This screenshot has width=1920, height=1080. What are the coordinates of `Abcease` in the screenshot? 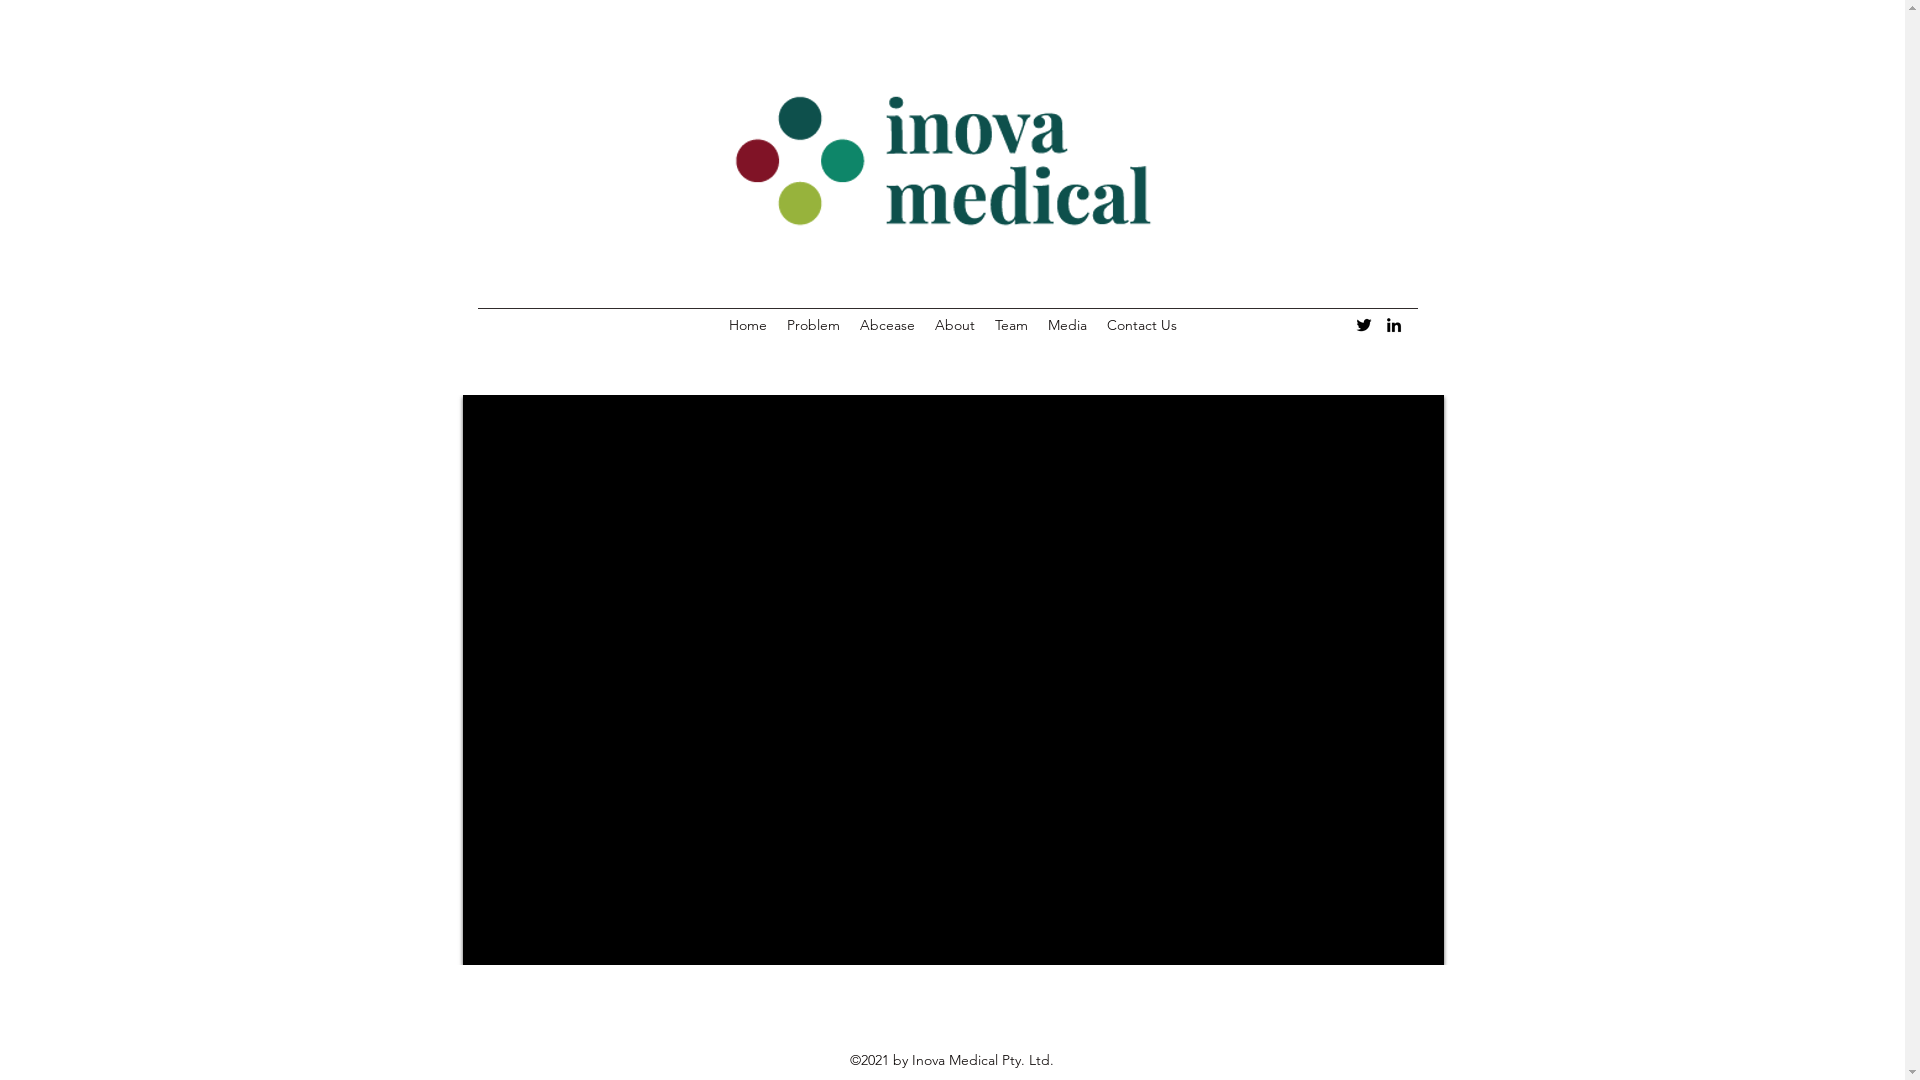 It's located at (888, 325).